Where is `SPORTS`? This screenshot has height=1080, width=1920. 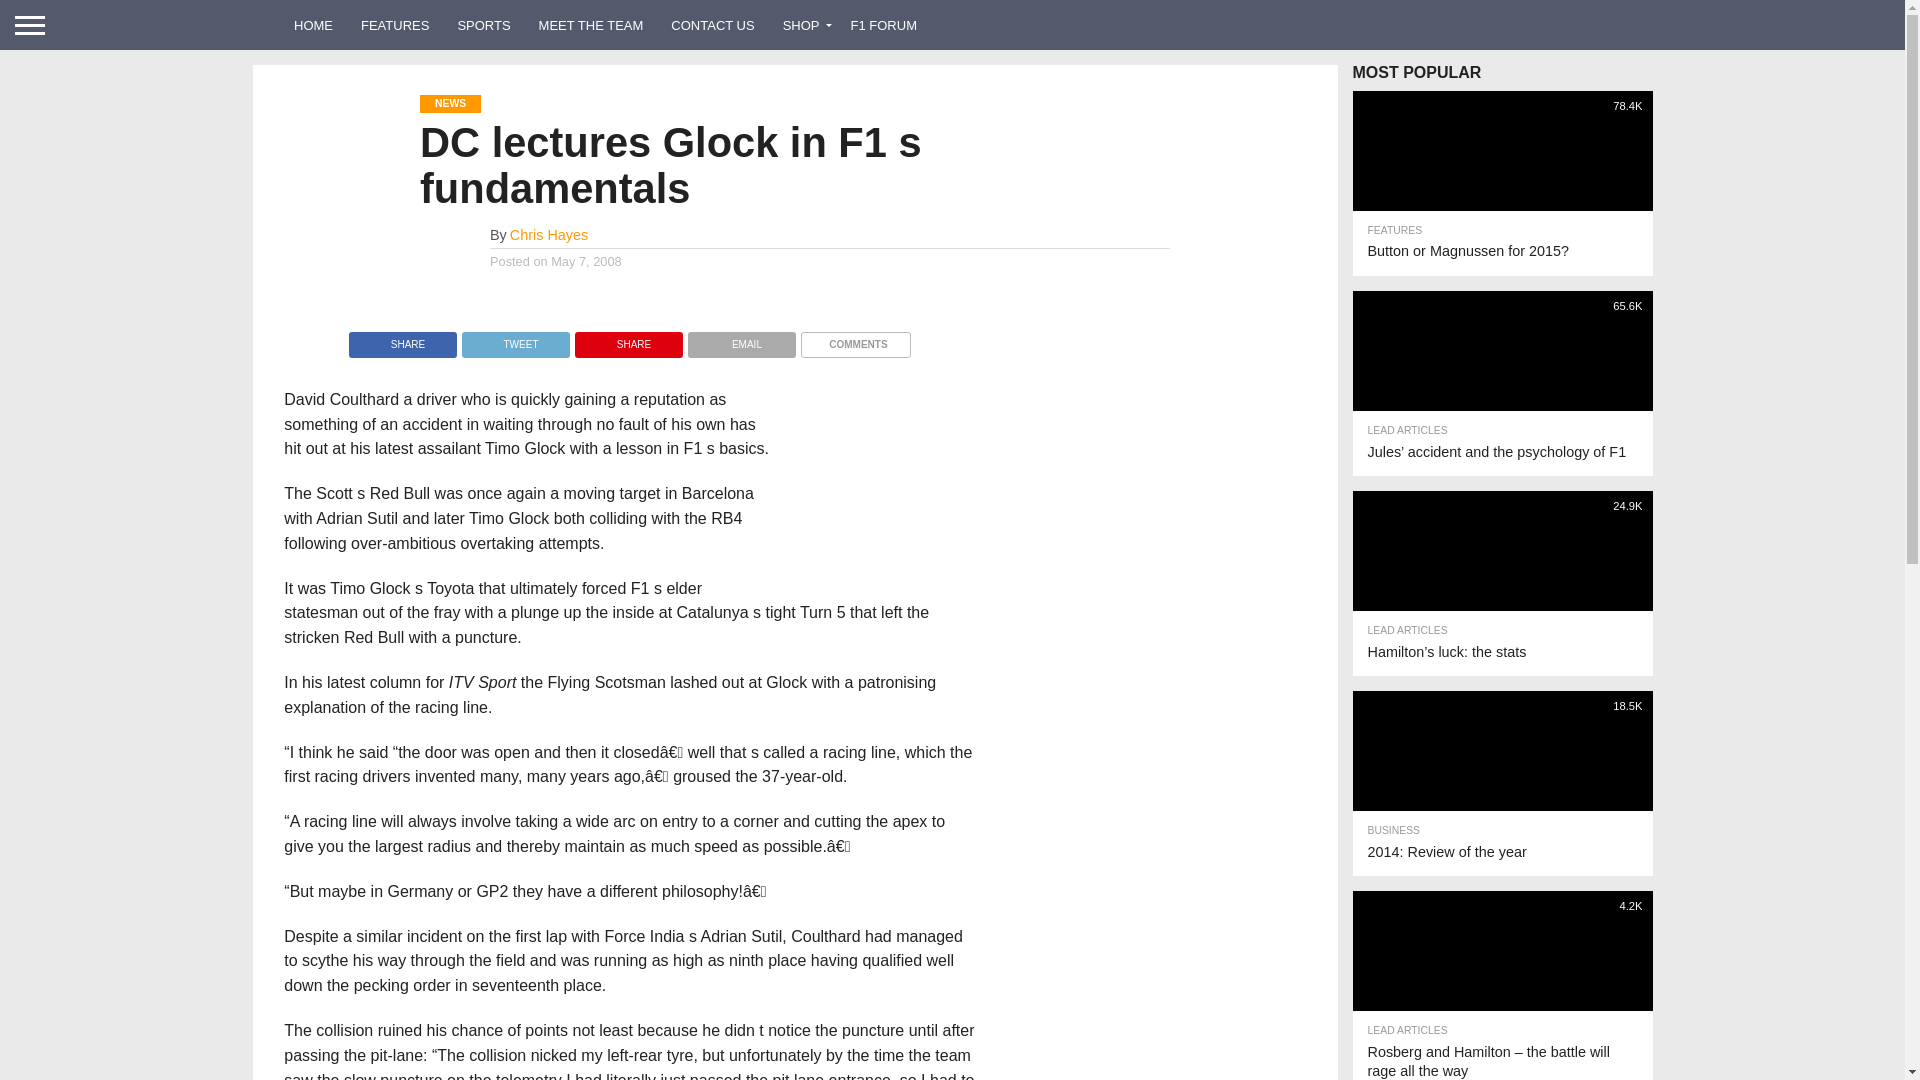
SPORTS is located at coordinates (484, 24).